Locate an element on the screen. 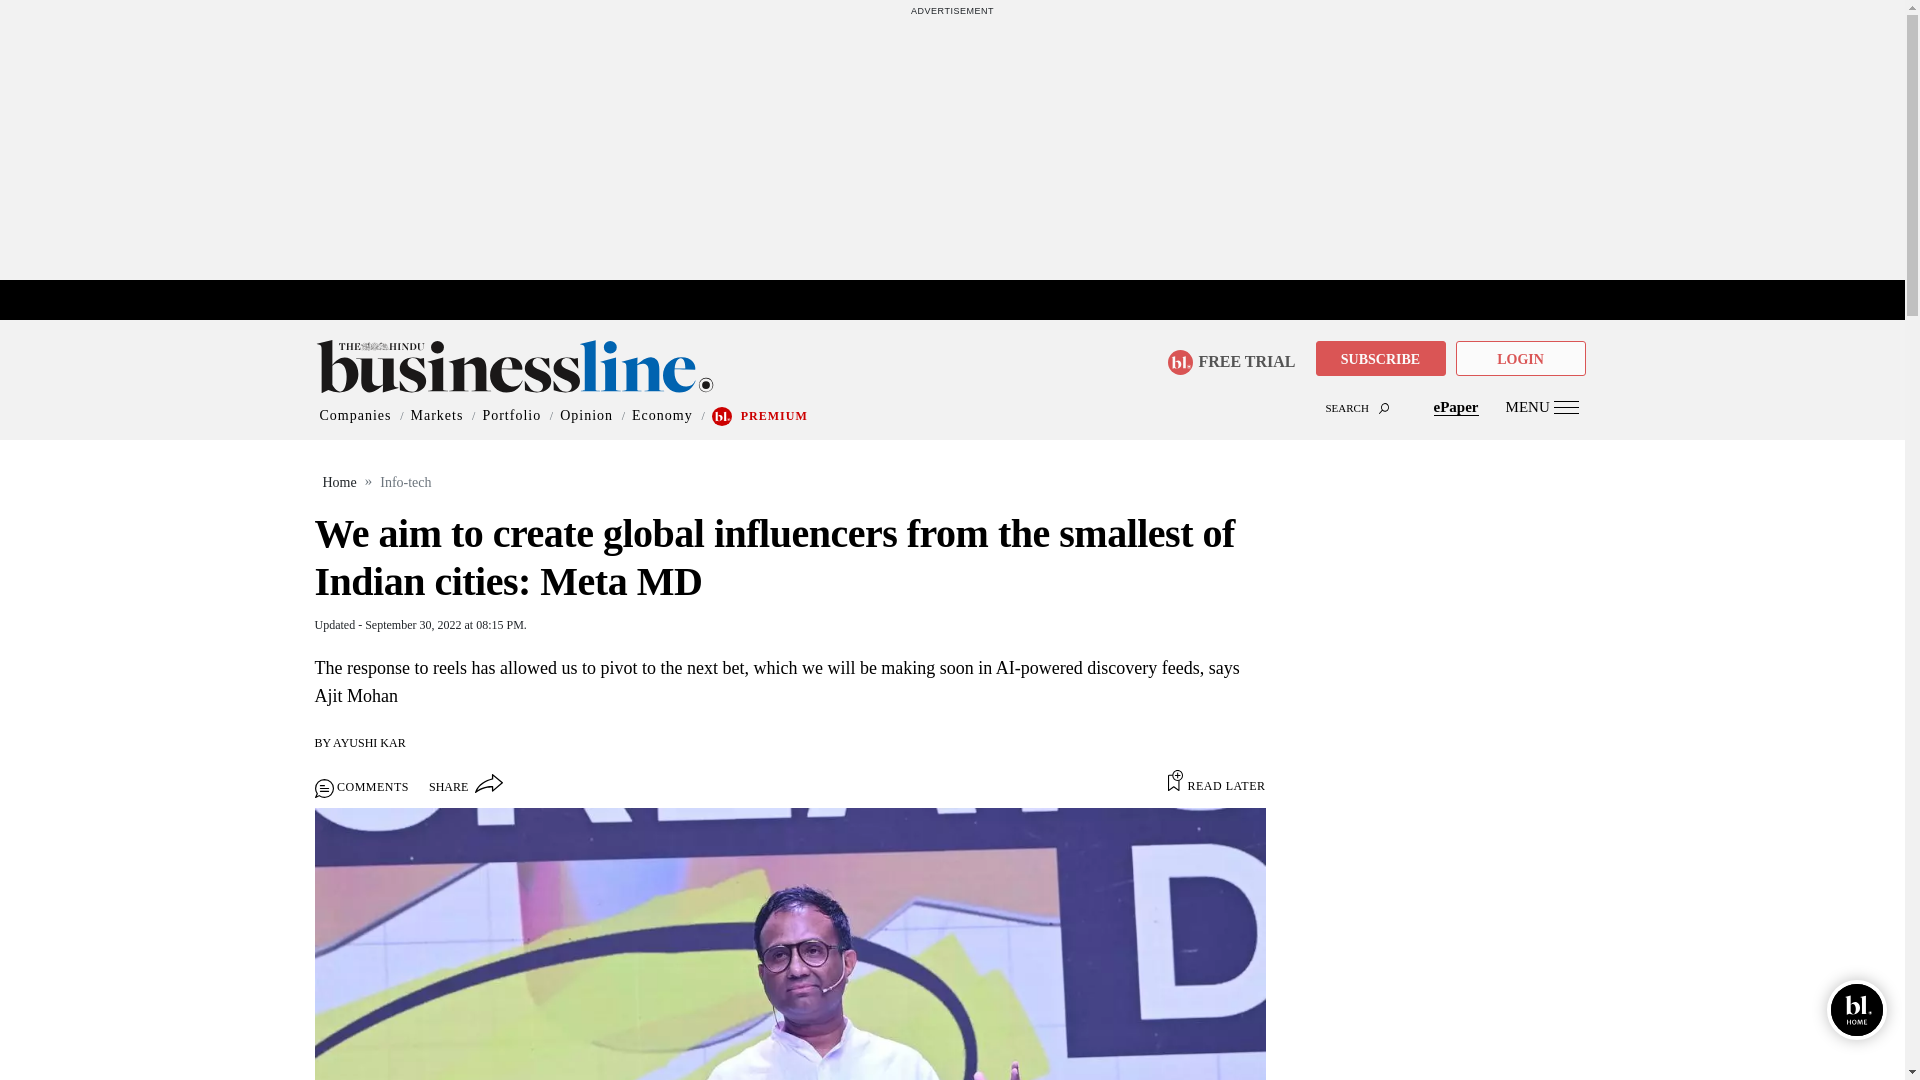  SUBSCRIBE is located at coordinates (1380, 357).